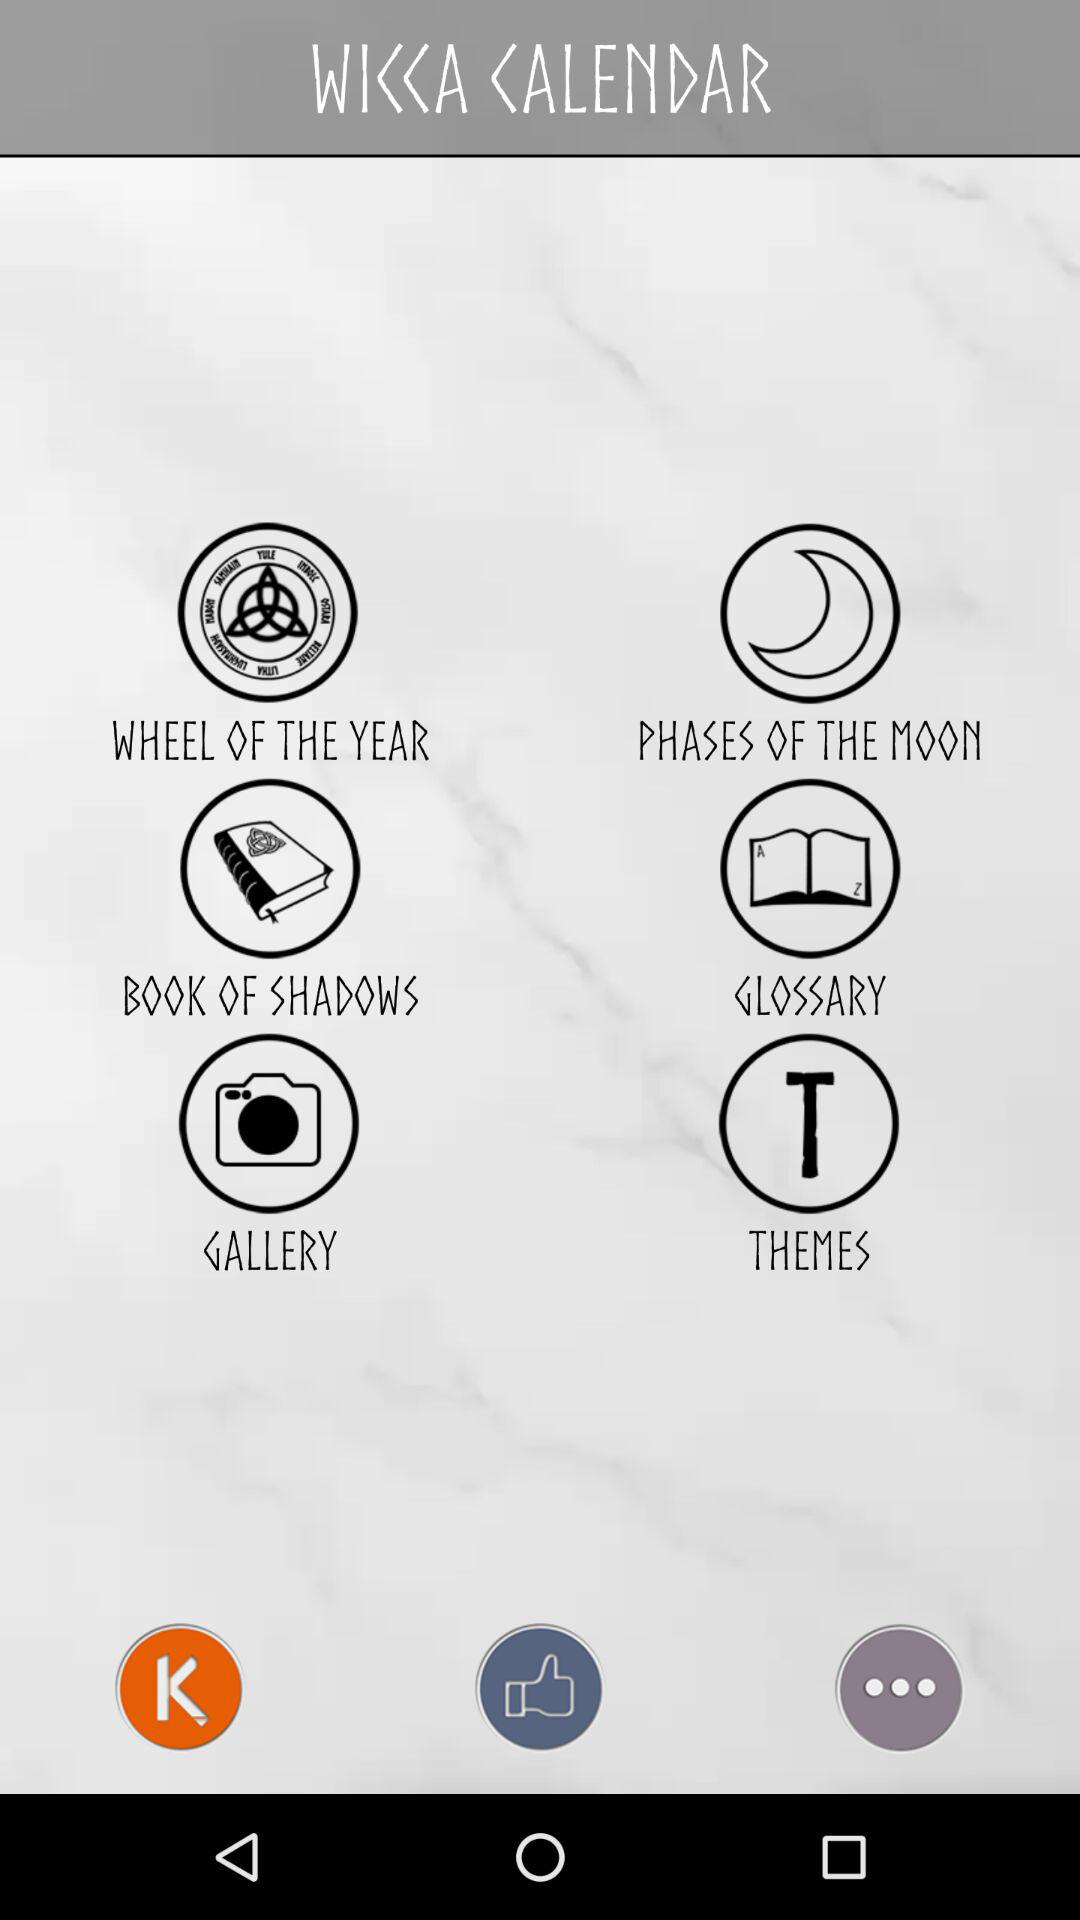 The image size is (1080, 1920). Describe the element at coordinates (810, 1122) in the screenshot. I see `open theme menu` at that location.